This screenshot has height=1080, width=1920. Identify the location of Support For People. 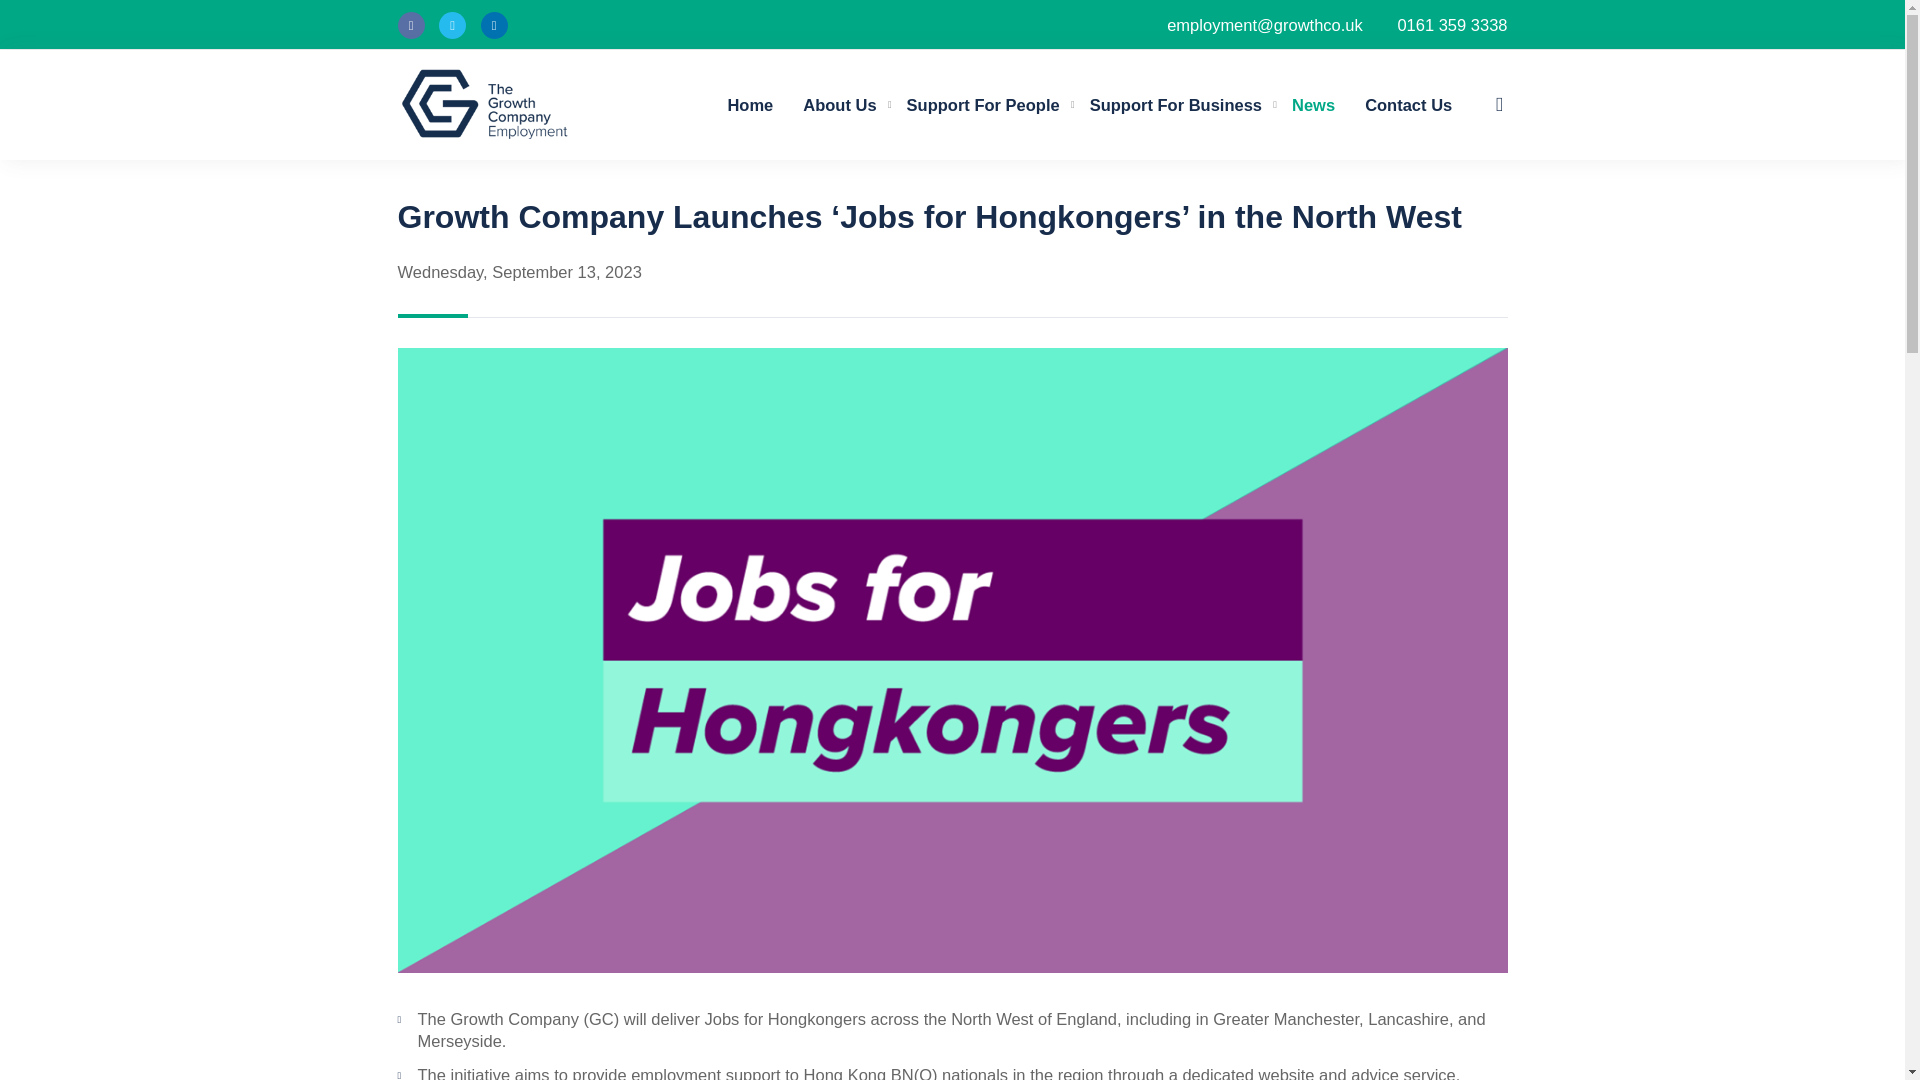
(984, 105).